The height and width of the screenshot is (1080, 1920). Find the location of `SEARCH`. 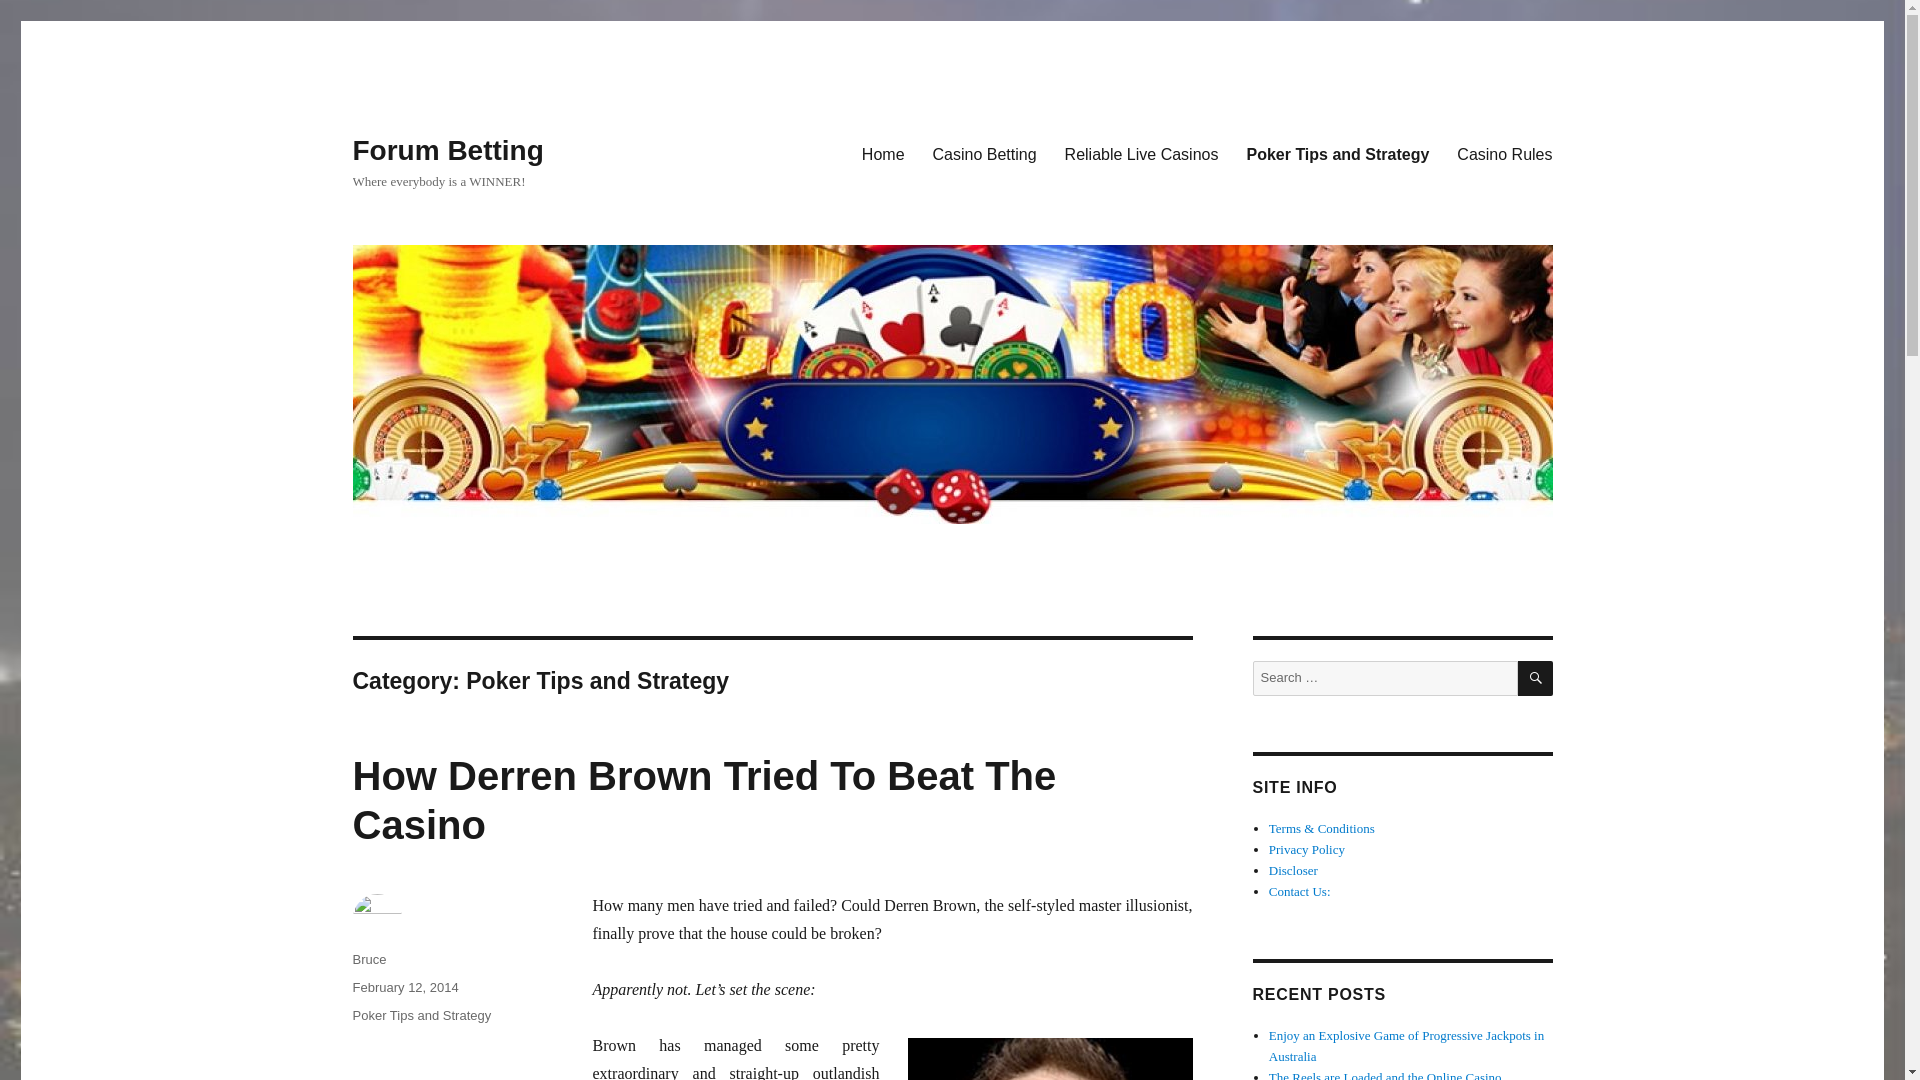

SEARCH is located at coordinates (1536, 678).